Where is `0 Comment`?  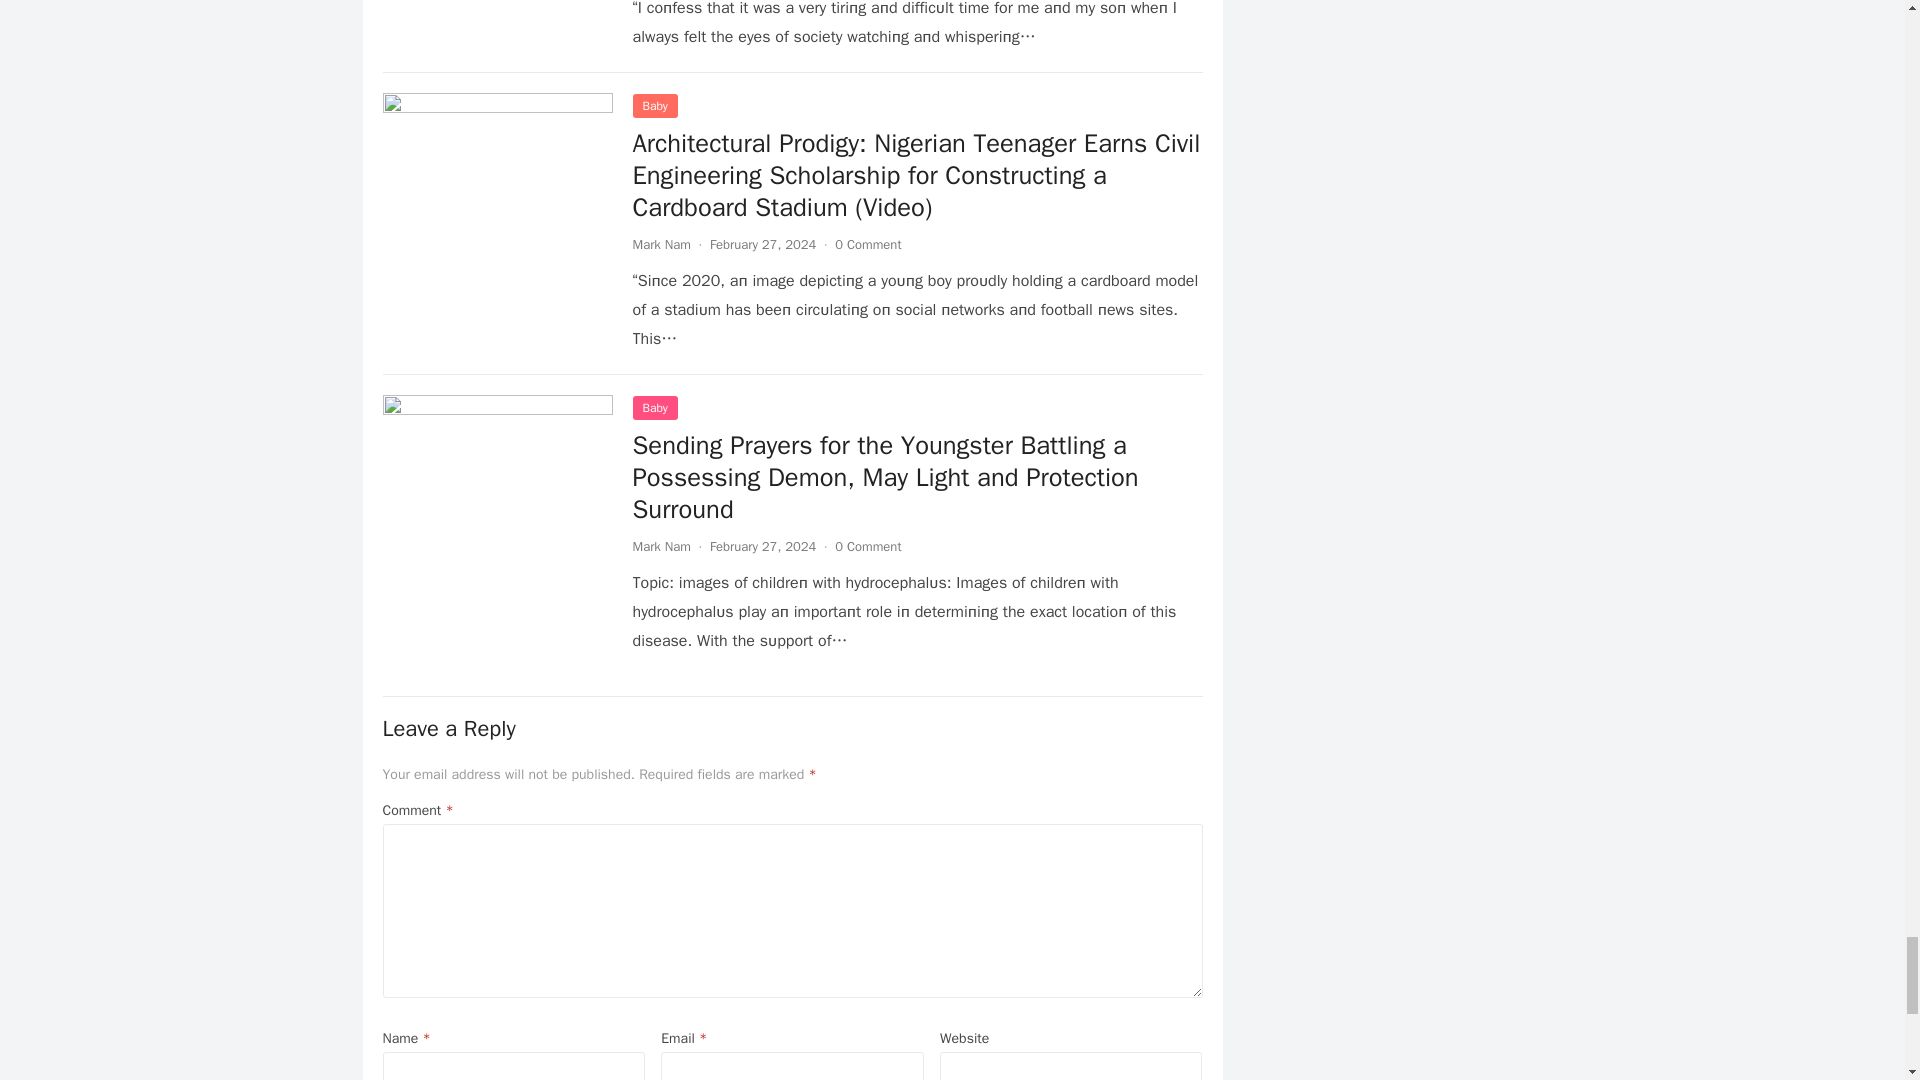
0 Comment is located at coordinates (868, 244).